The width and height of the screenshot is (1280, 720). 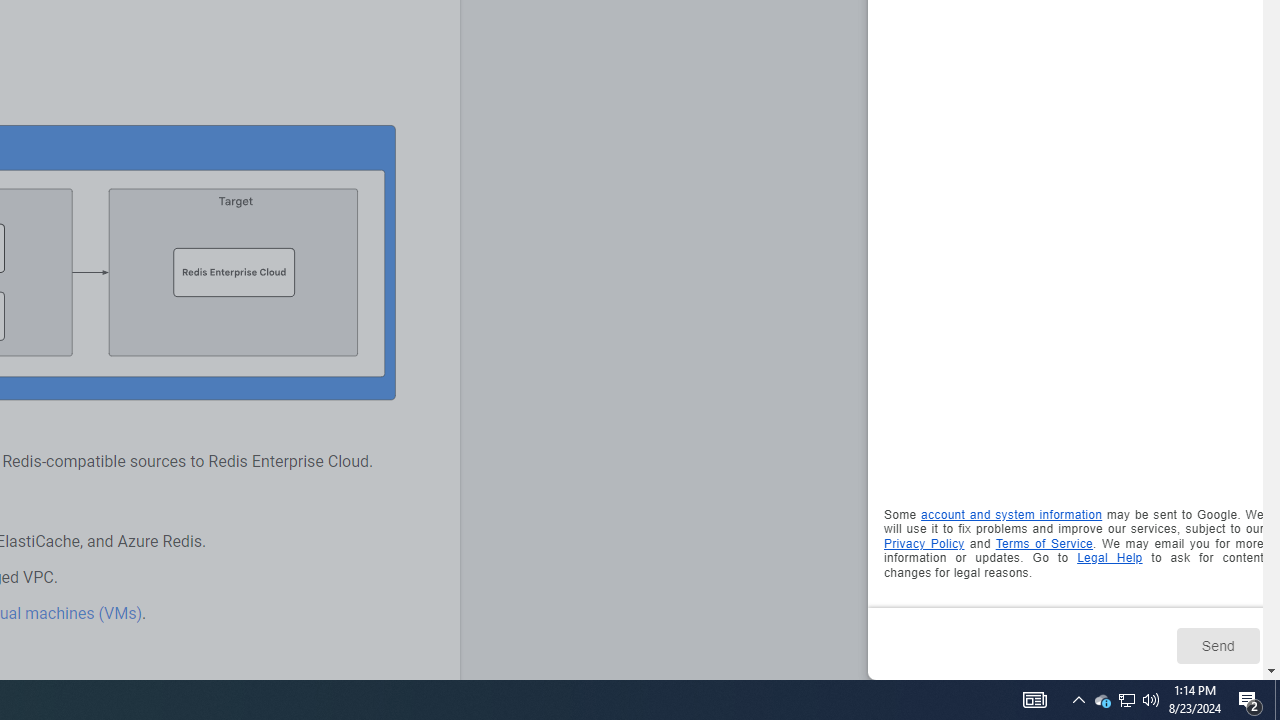 What do you see at coordinates (1110, 558) in the screenshot?
I see `Opens in a new tab. Legal Help` at bounding box center [1110, 558].